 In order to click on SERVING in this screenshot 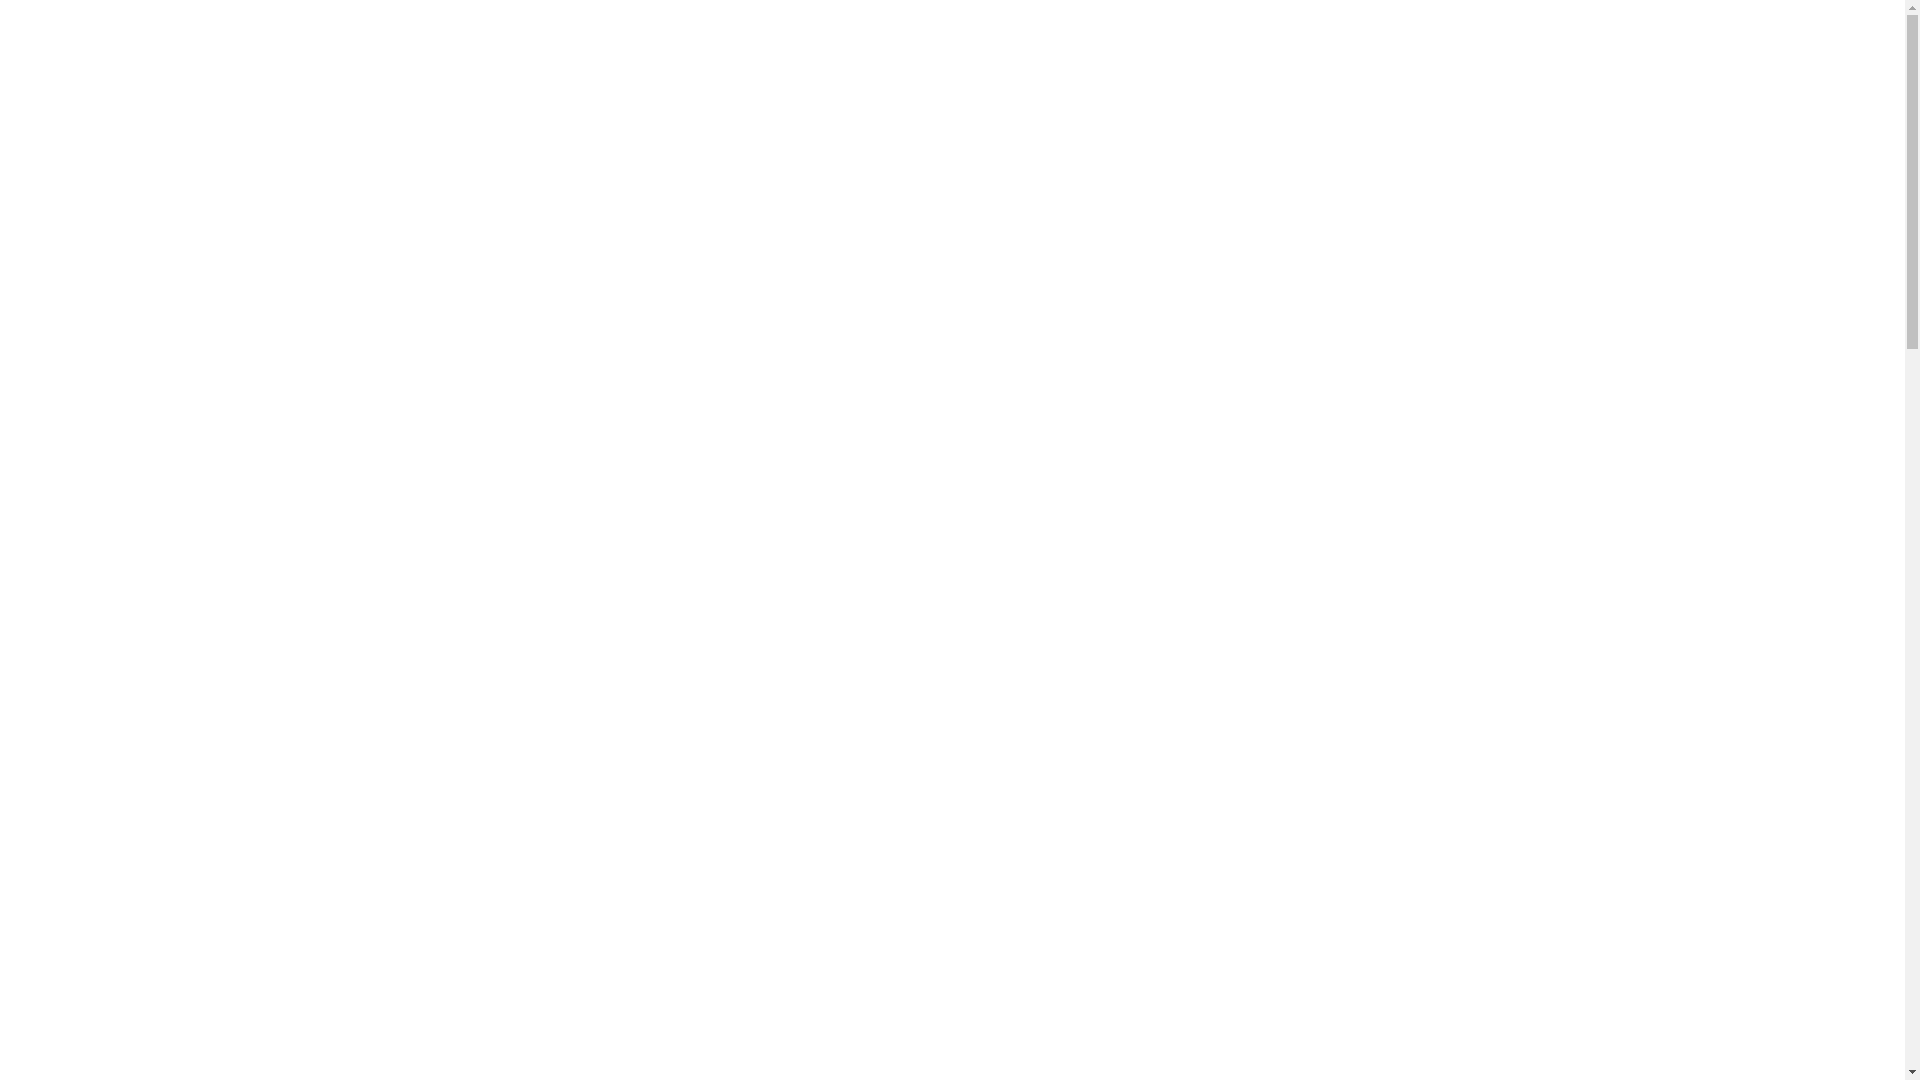, I will do `click(116, 576)`.